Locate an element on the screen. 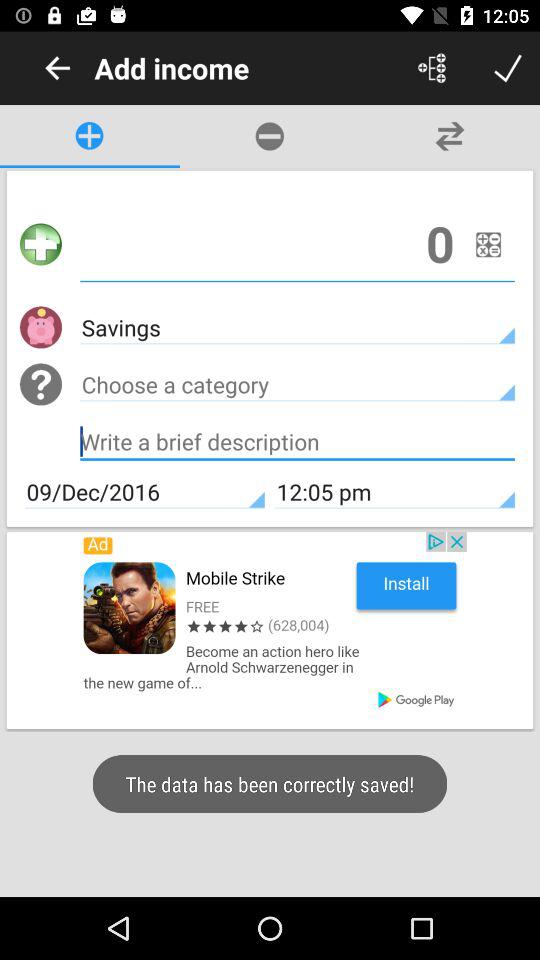 Image resolution: width=540 pixels, height=960 pixels. open ability to write a description is located at coordinates (298, 444).